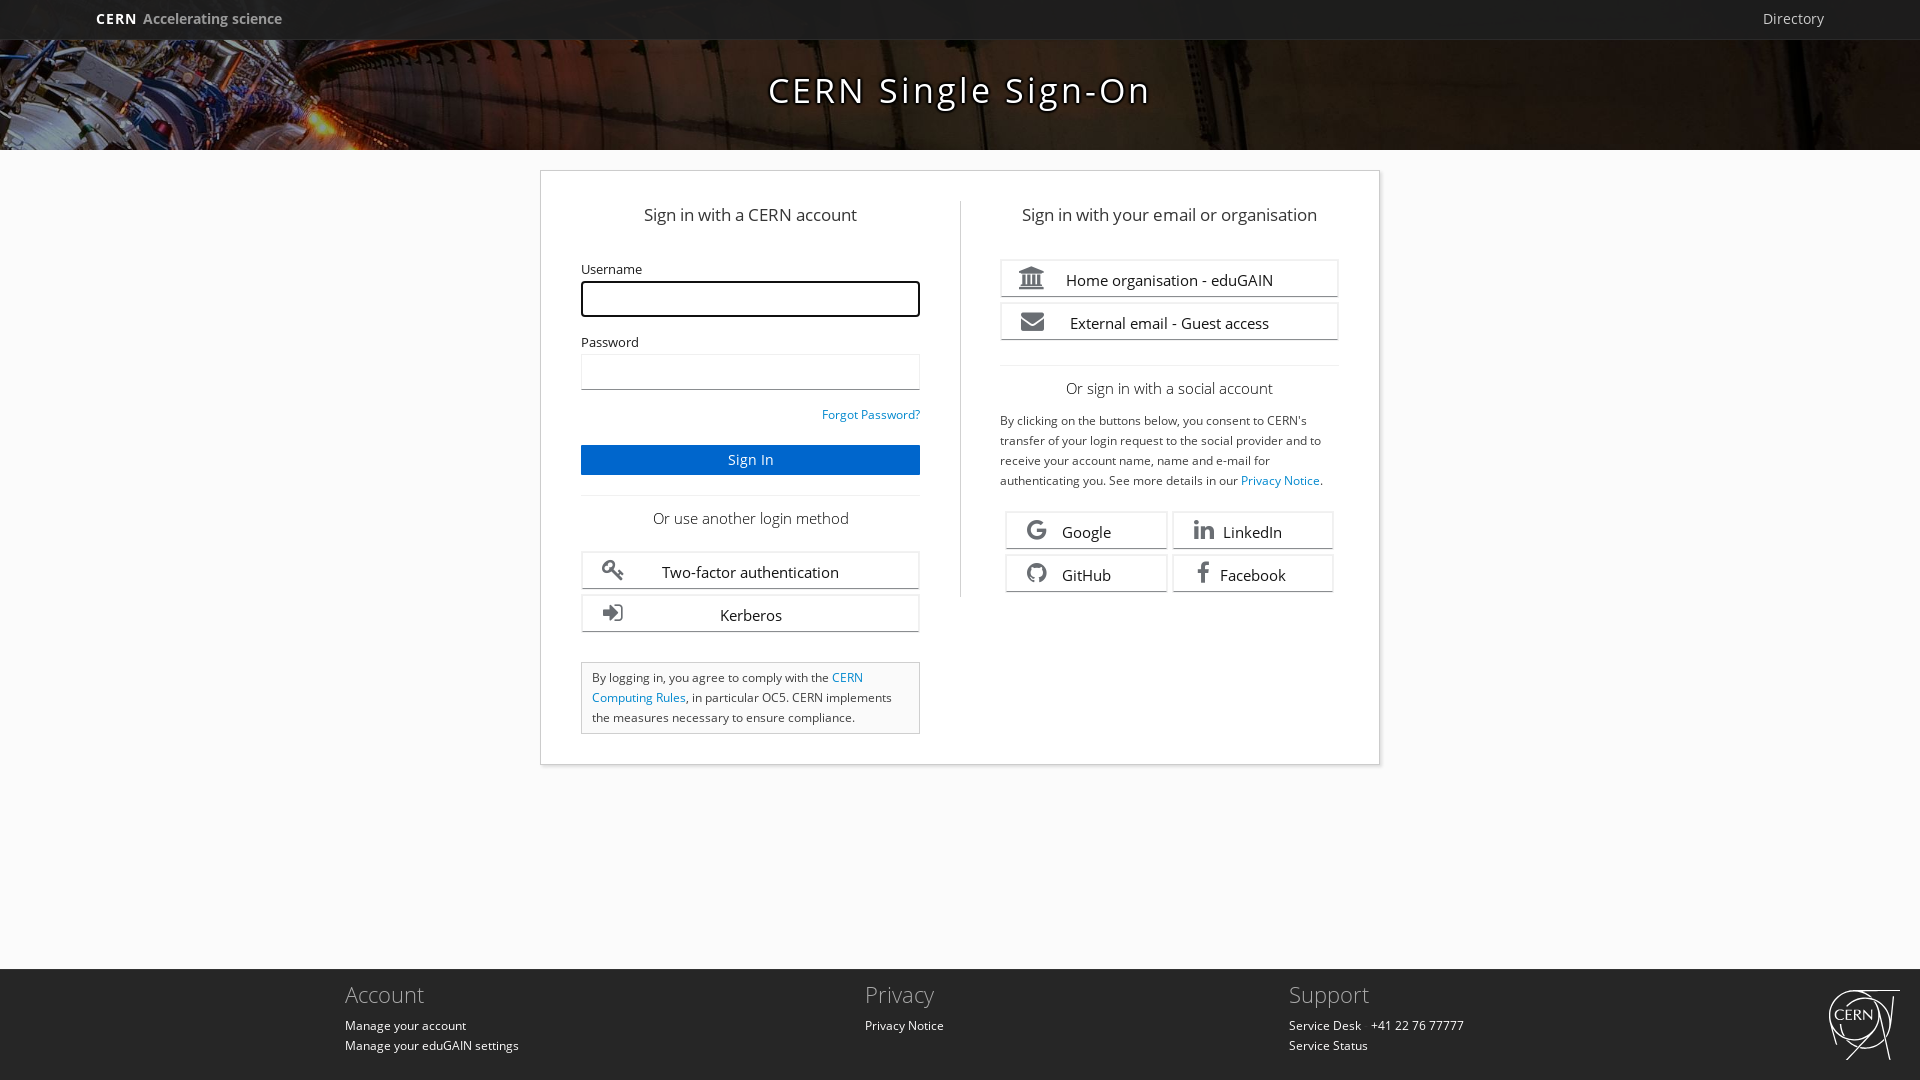 The image size is (1920, 1080). I want to click on Manage your account, so click(406, 1026).